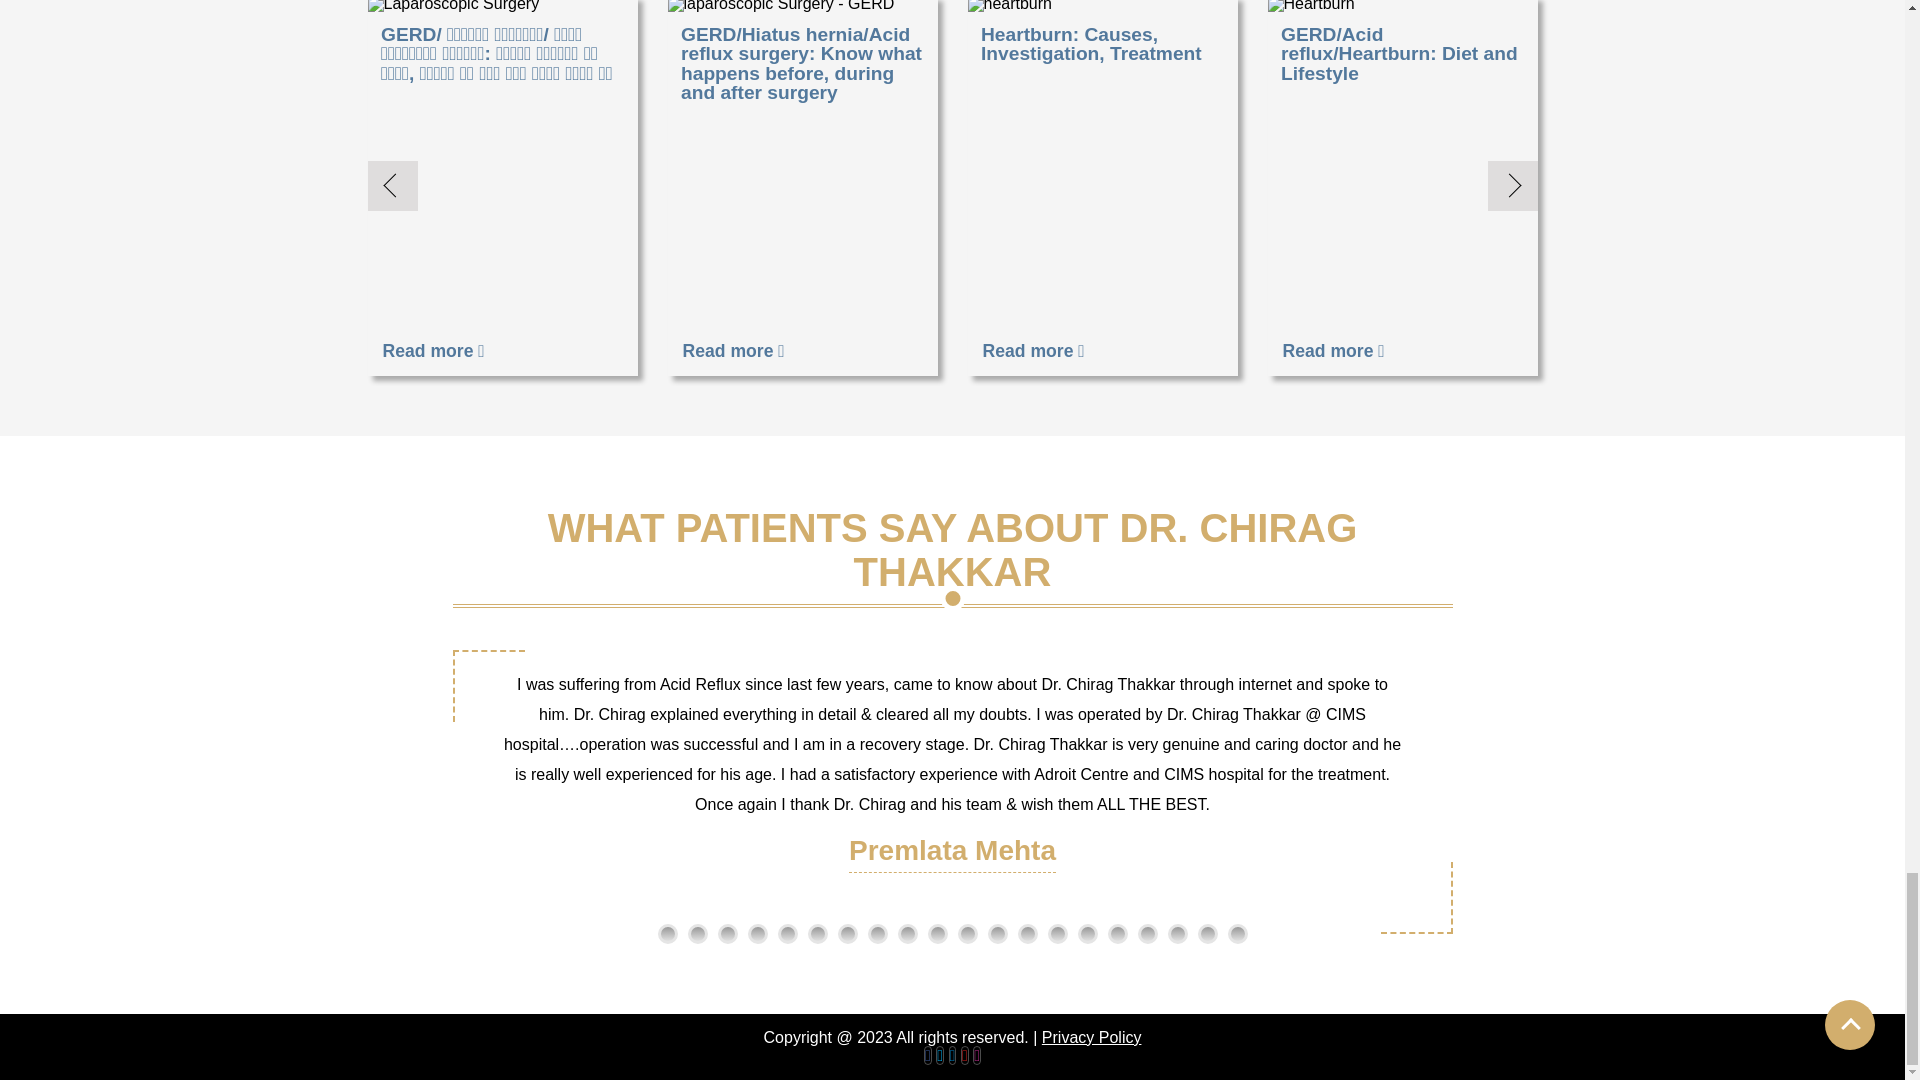 The image size is (1920, 1080). I want to click on Read more, so click(434, 352).